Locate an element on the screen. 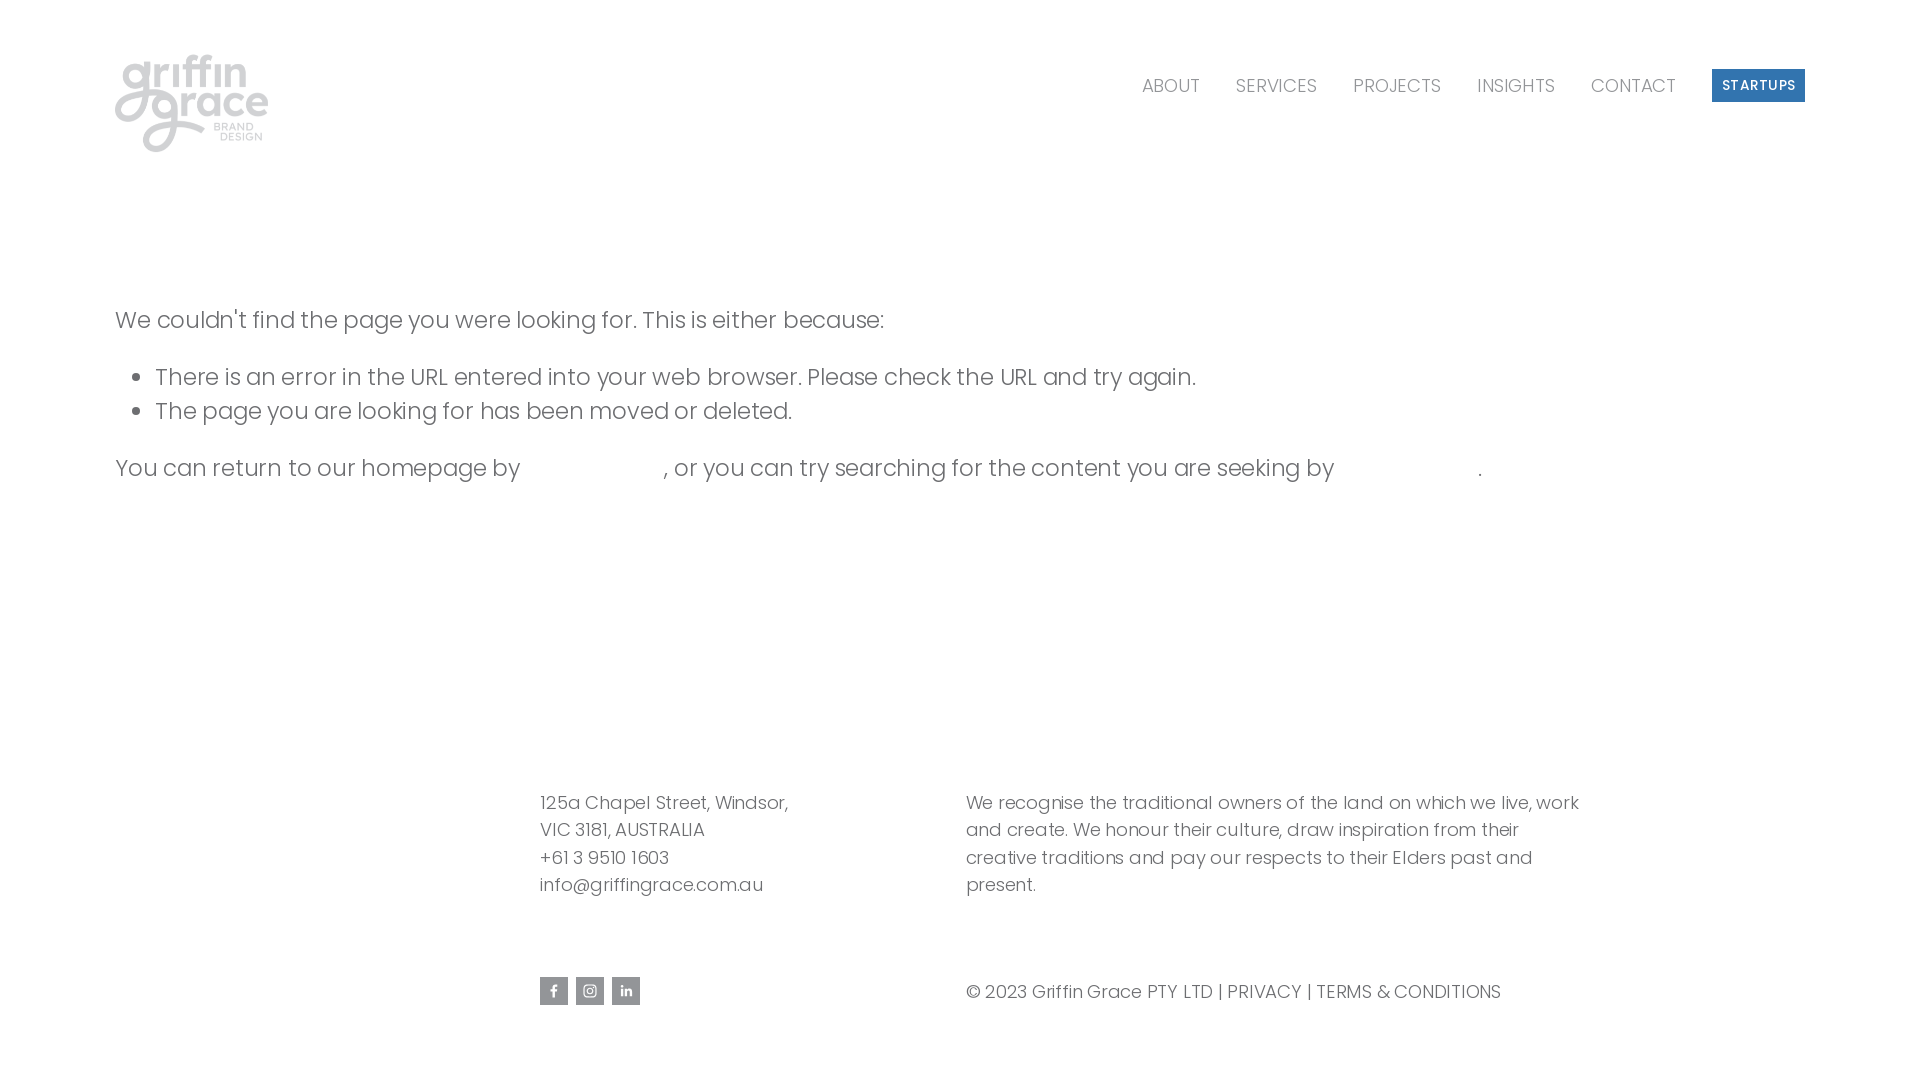  +61 3 9510 1603 is located at coordinates (604, 858).